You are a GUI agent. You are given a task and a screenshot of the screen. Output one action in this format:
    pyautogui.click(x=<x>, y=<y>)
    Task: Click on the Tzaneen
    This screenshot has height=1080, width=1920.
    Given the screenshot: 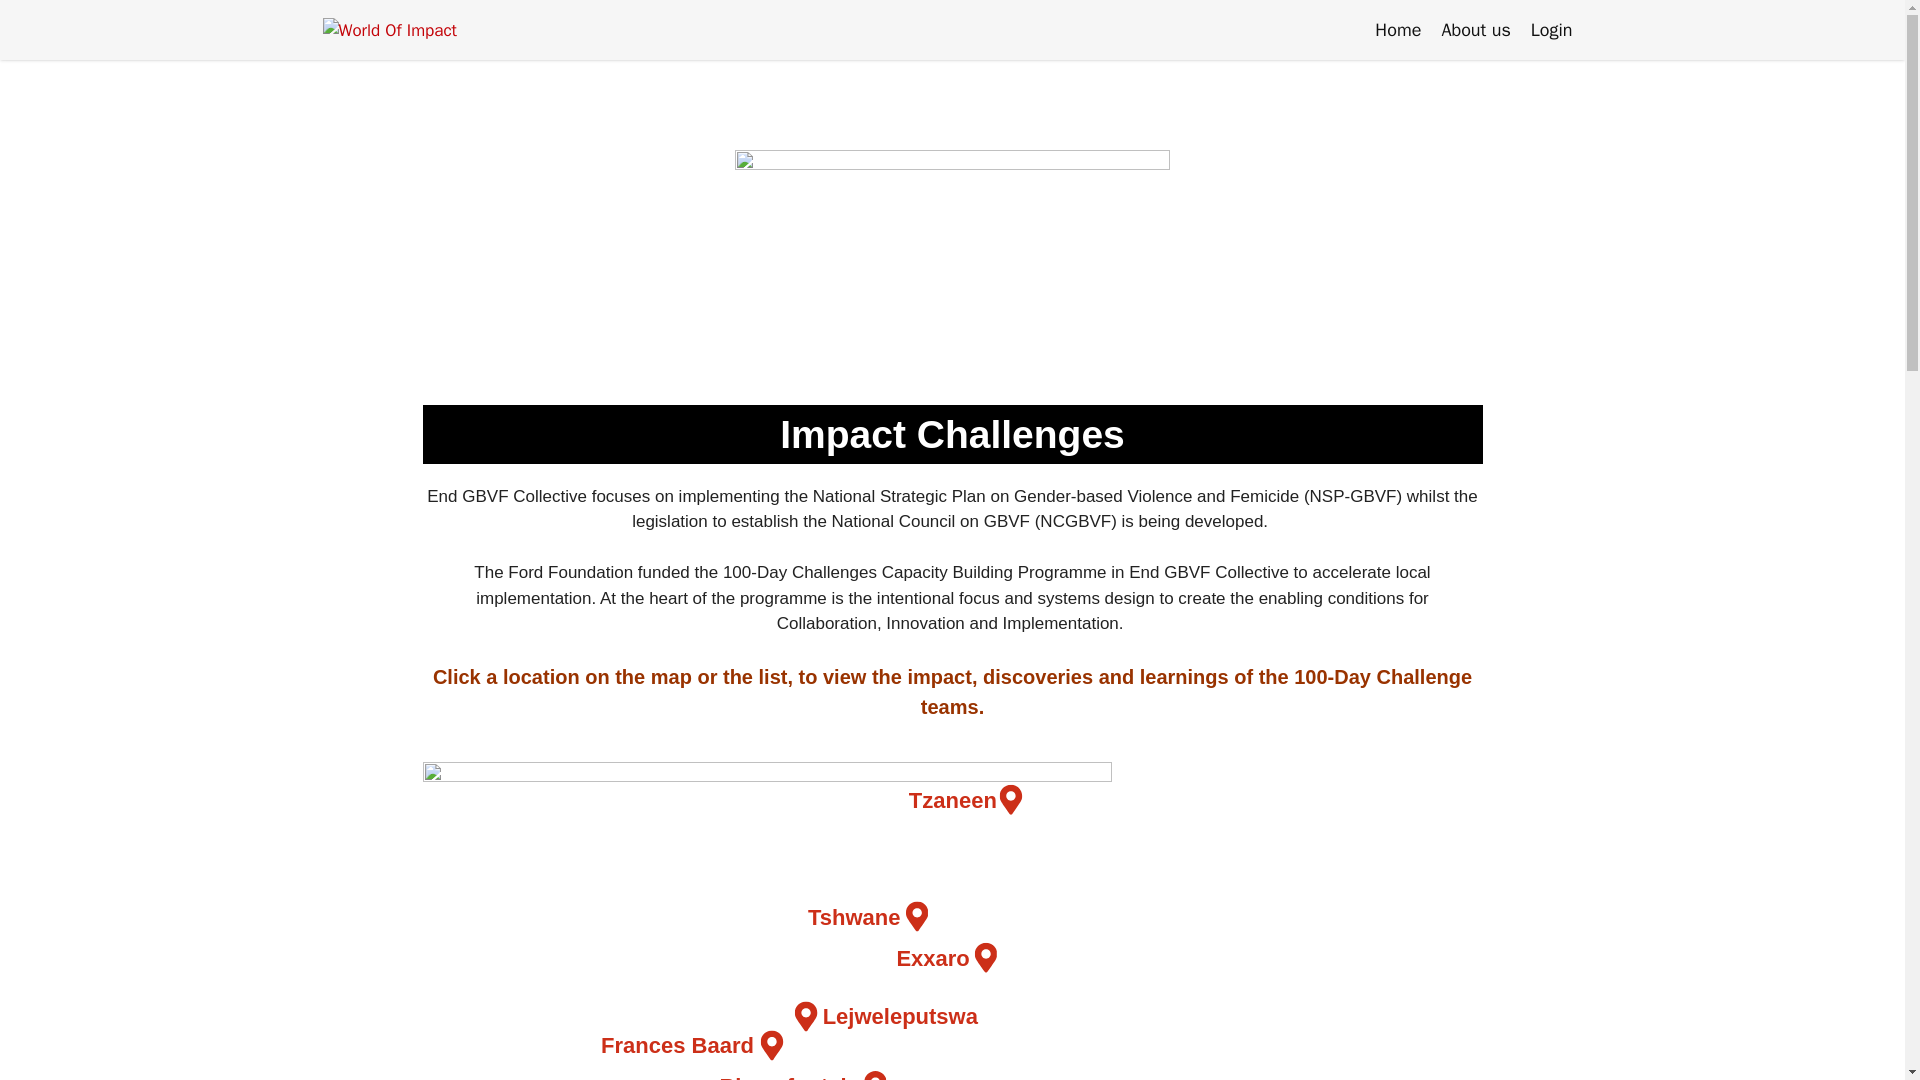 What is the action you would take?
    pyautogui.click(x=966, y=800)
    